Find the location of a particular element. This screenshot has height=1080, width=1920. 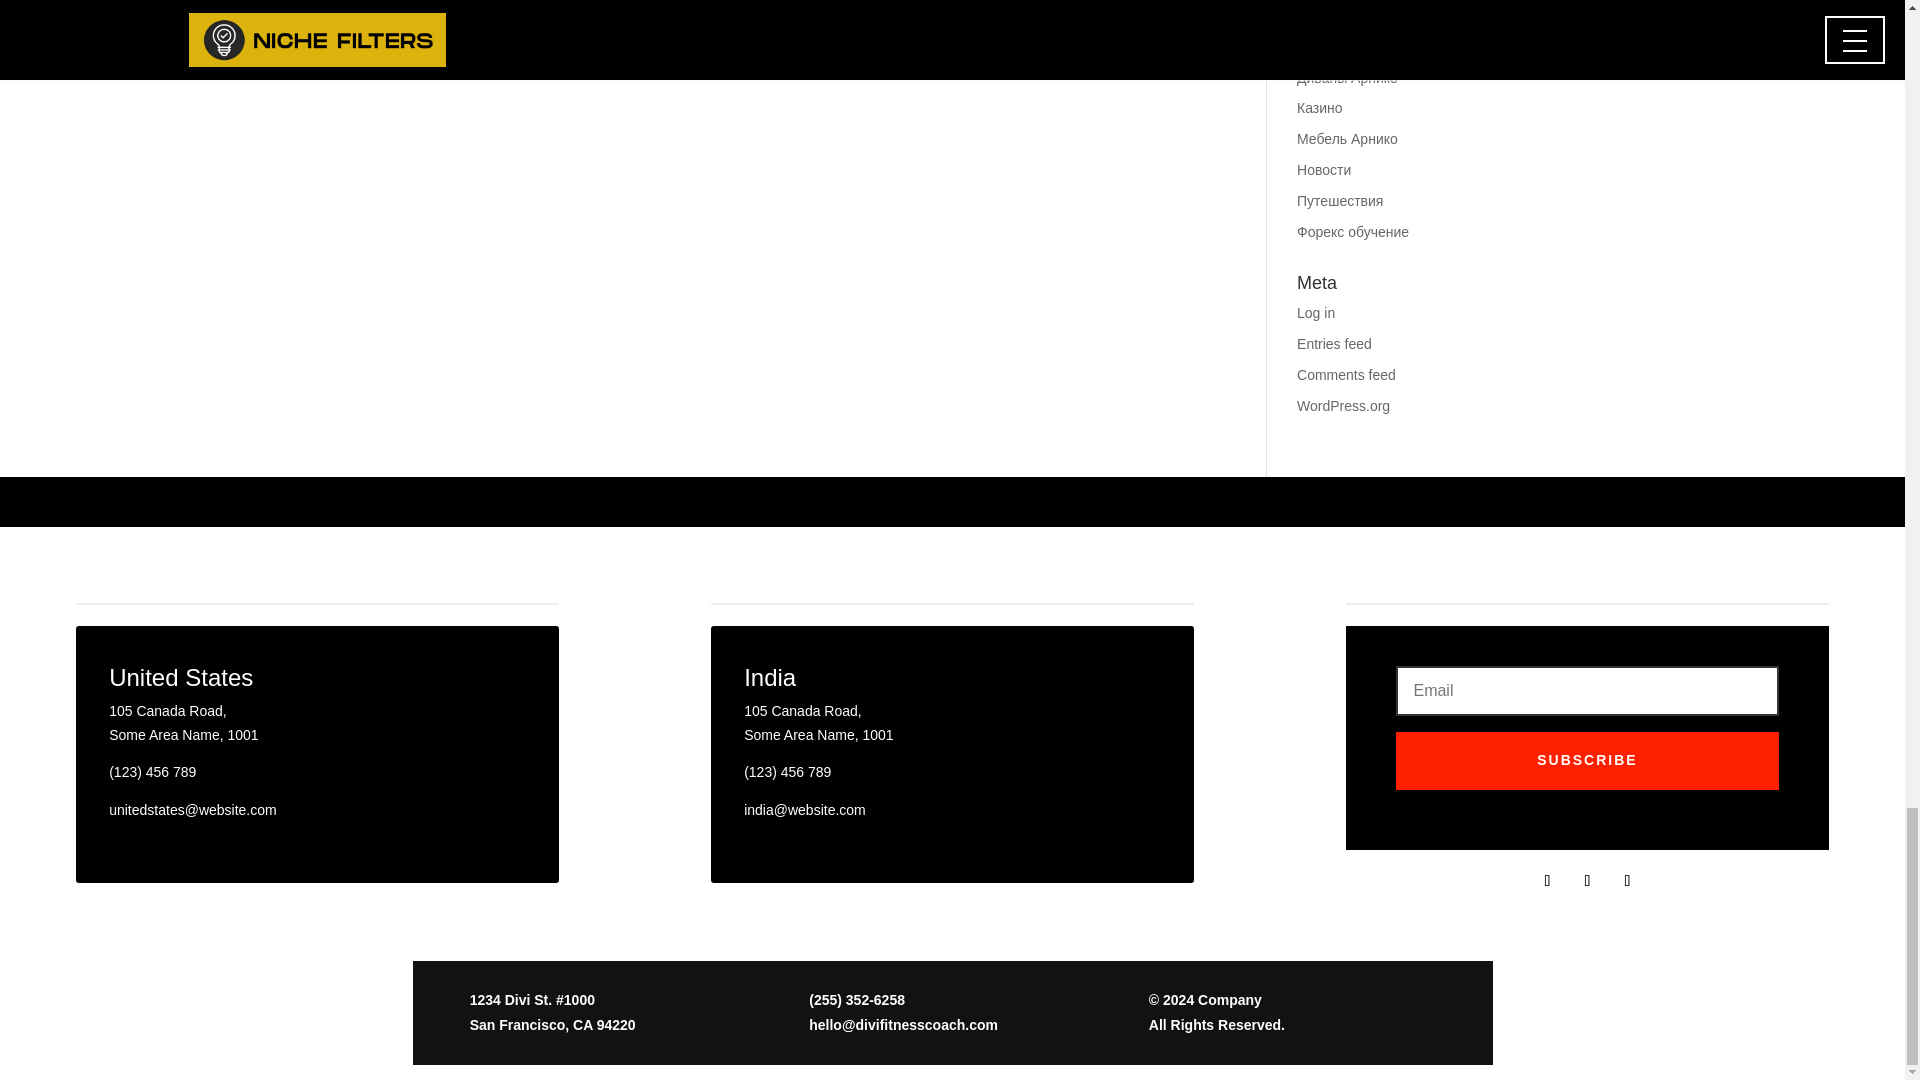

Follow on Twitter is located at coordinates (1586, 881).